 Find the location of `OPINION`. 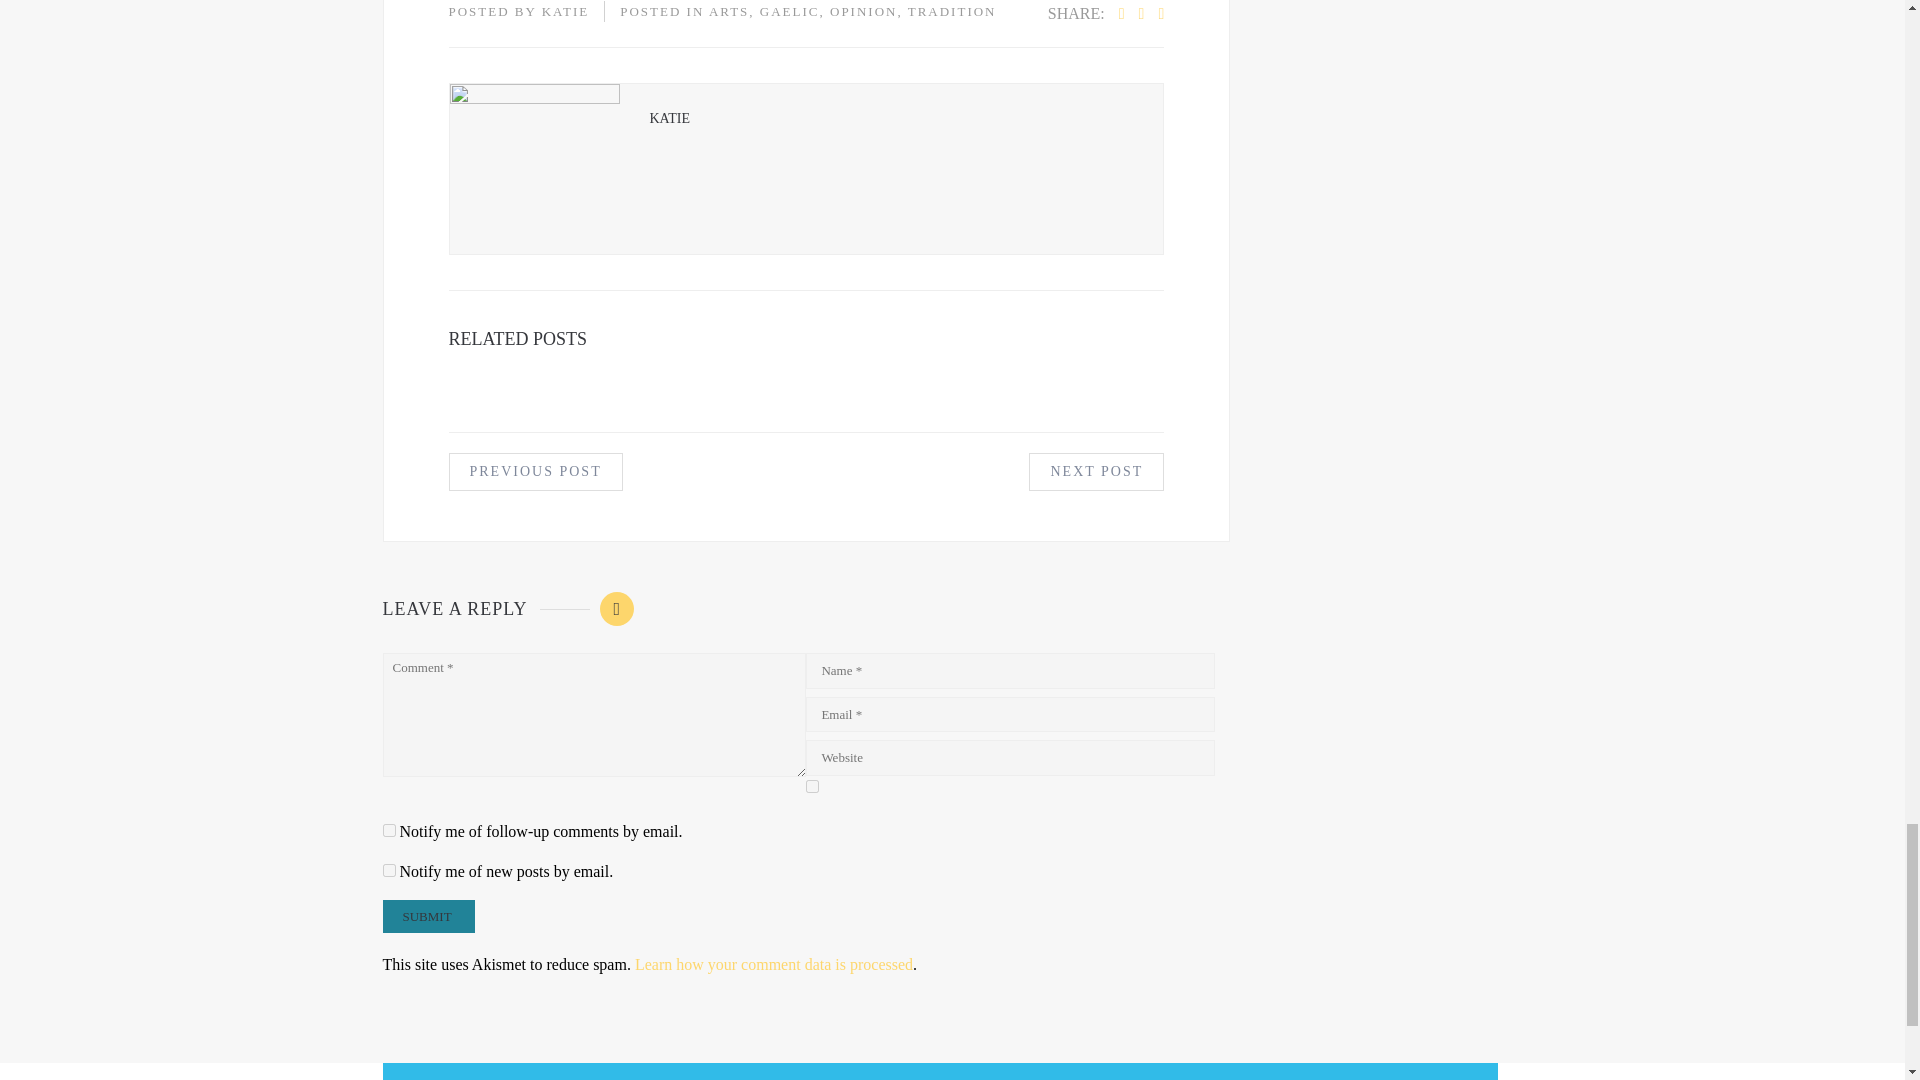

OPINION is located at coordinates (862, 12).